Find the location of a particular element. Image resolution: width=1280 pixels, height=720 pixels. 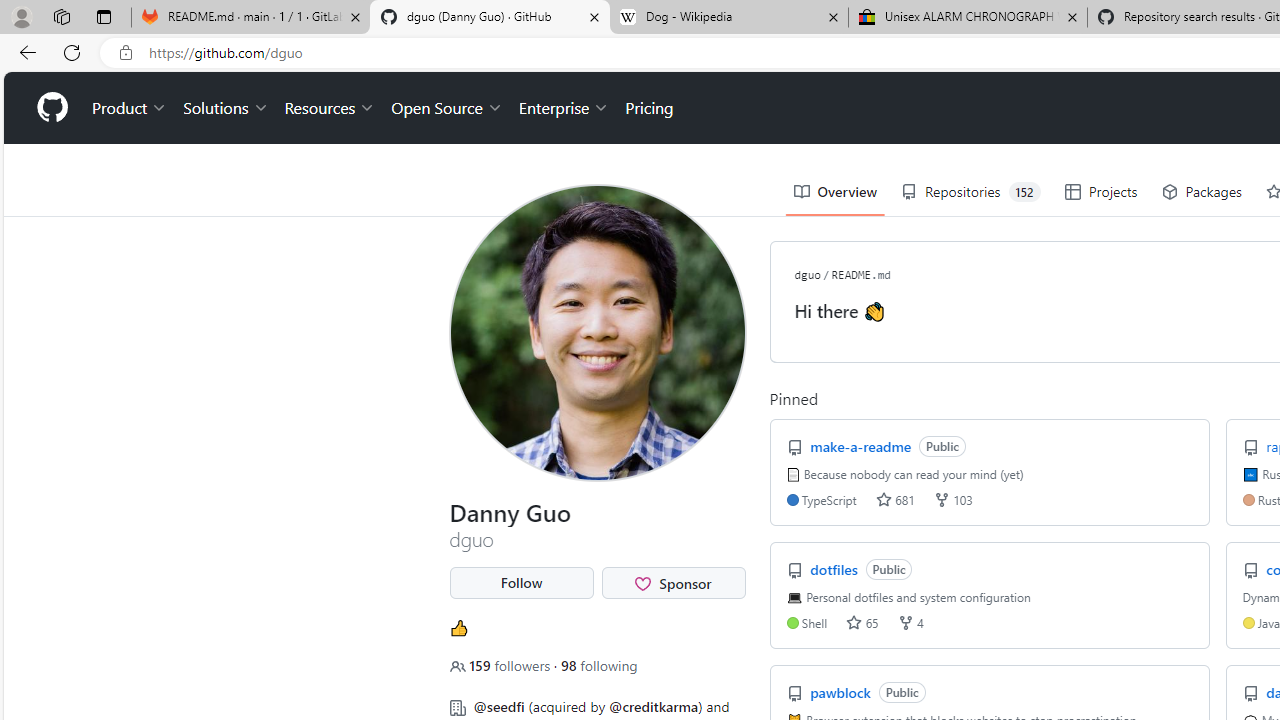

dguo is located at coordinates (806, 274).